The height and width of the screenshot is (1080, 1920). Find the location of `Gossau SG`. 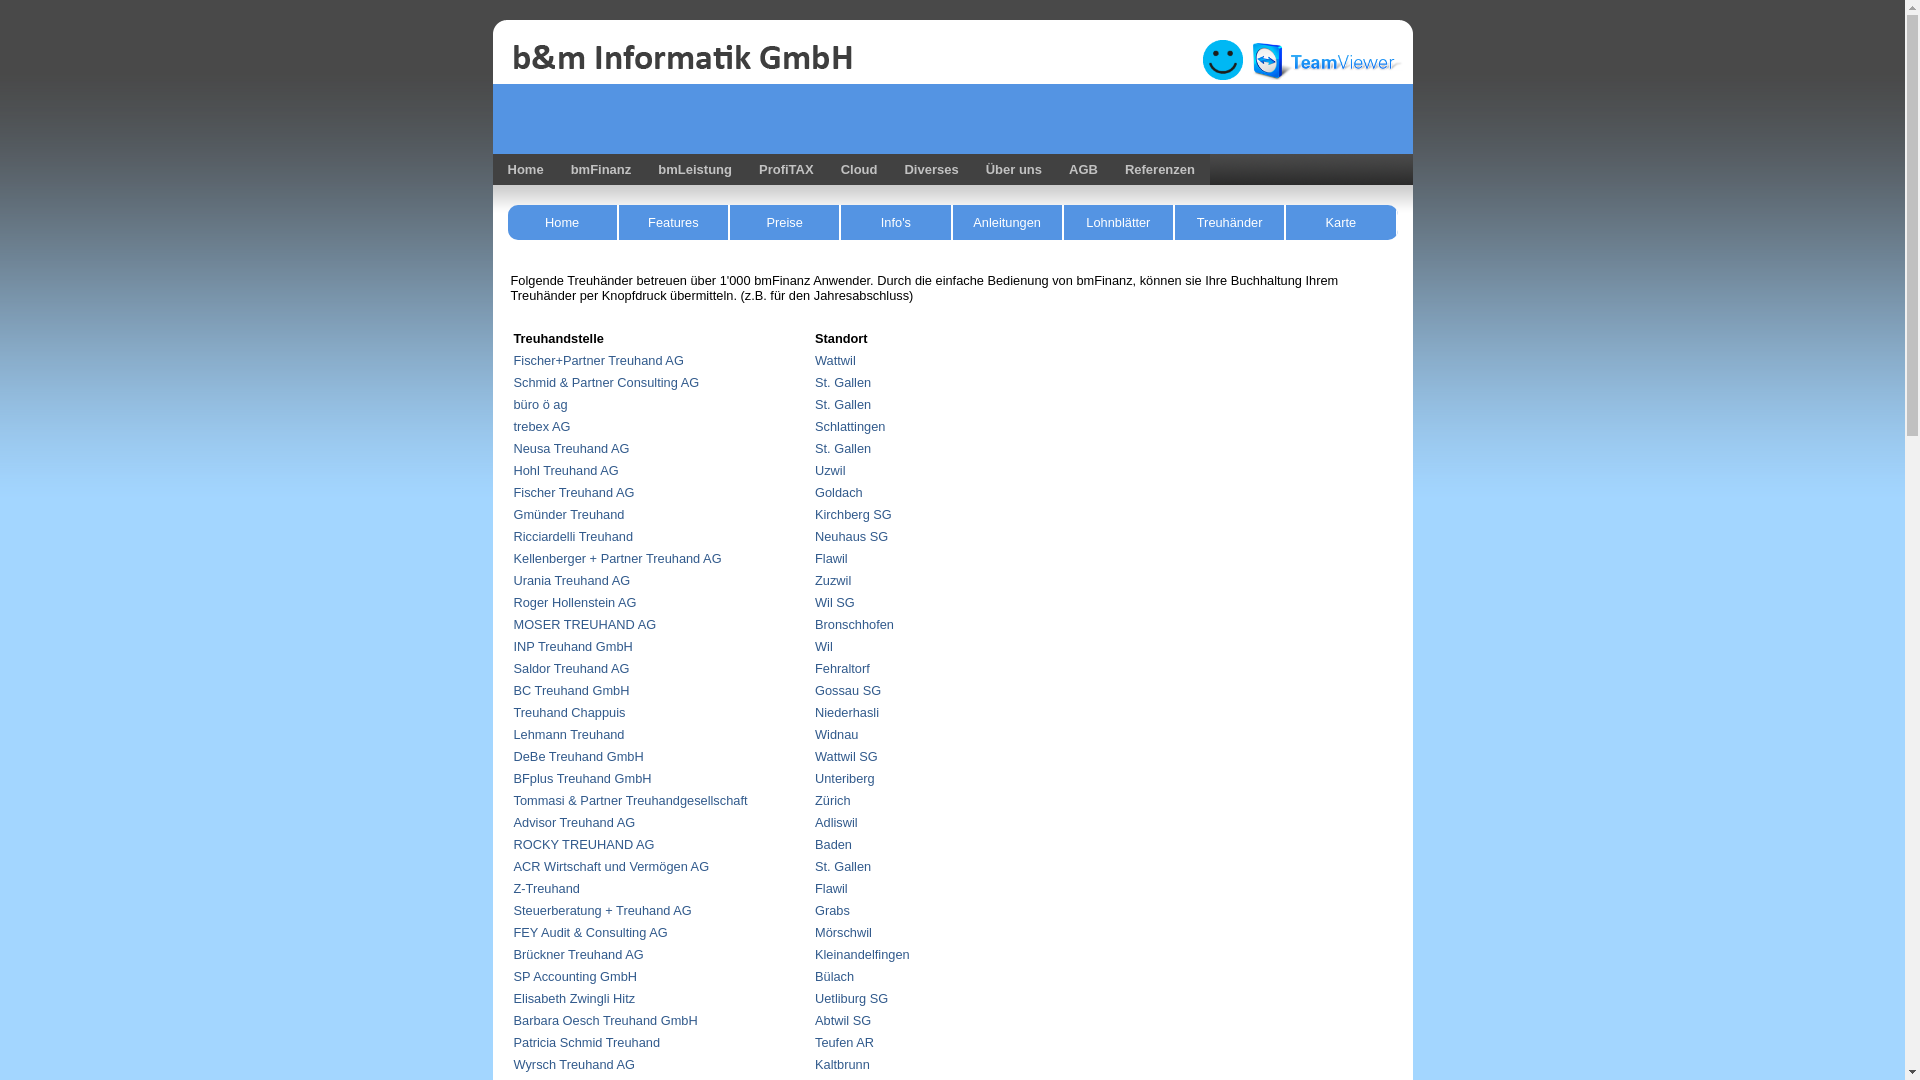

Gossau SG is located at coordinates (848, 690).